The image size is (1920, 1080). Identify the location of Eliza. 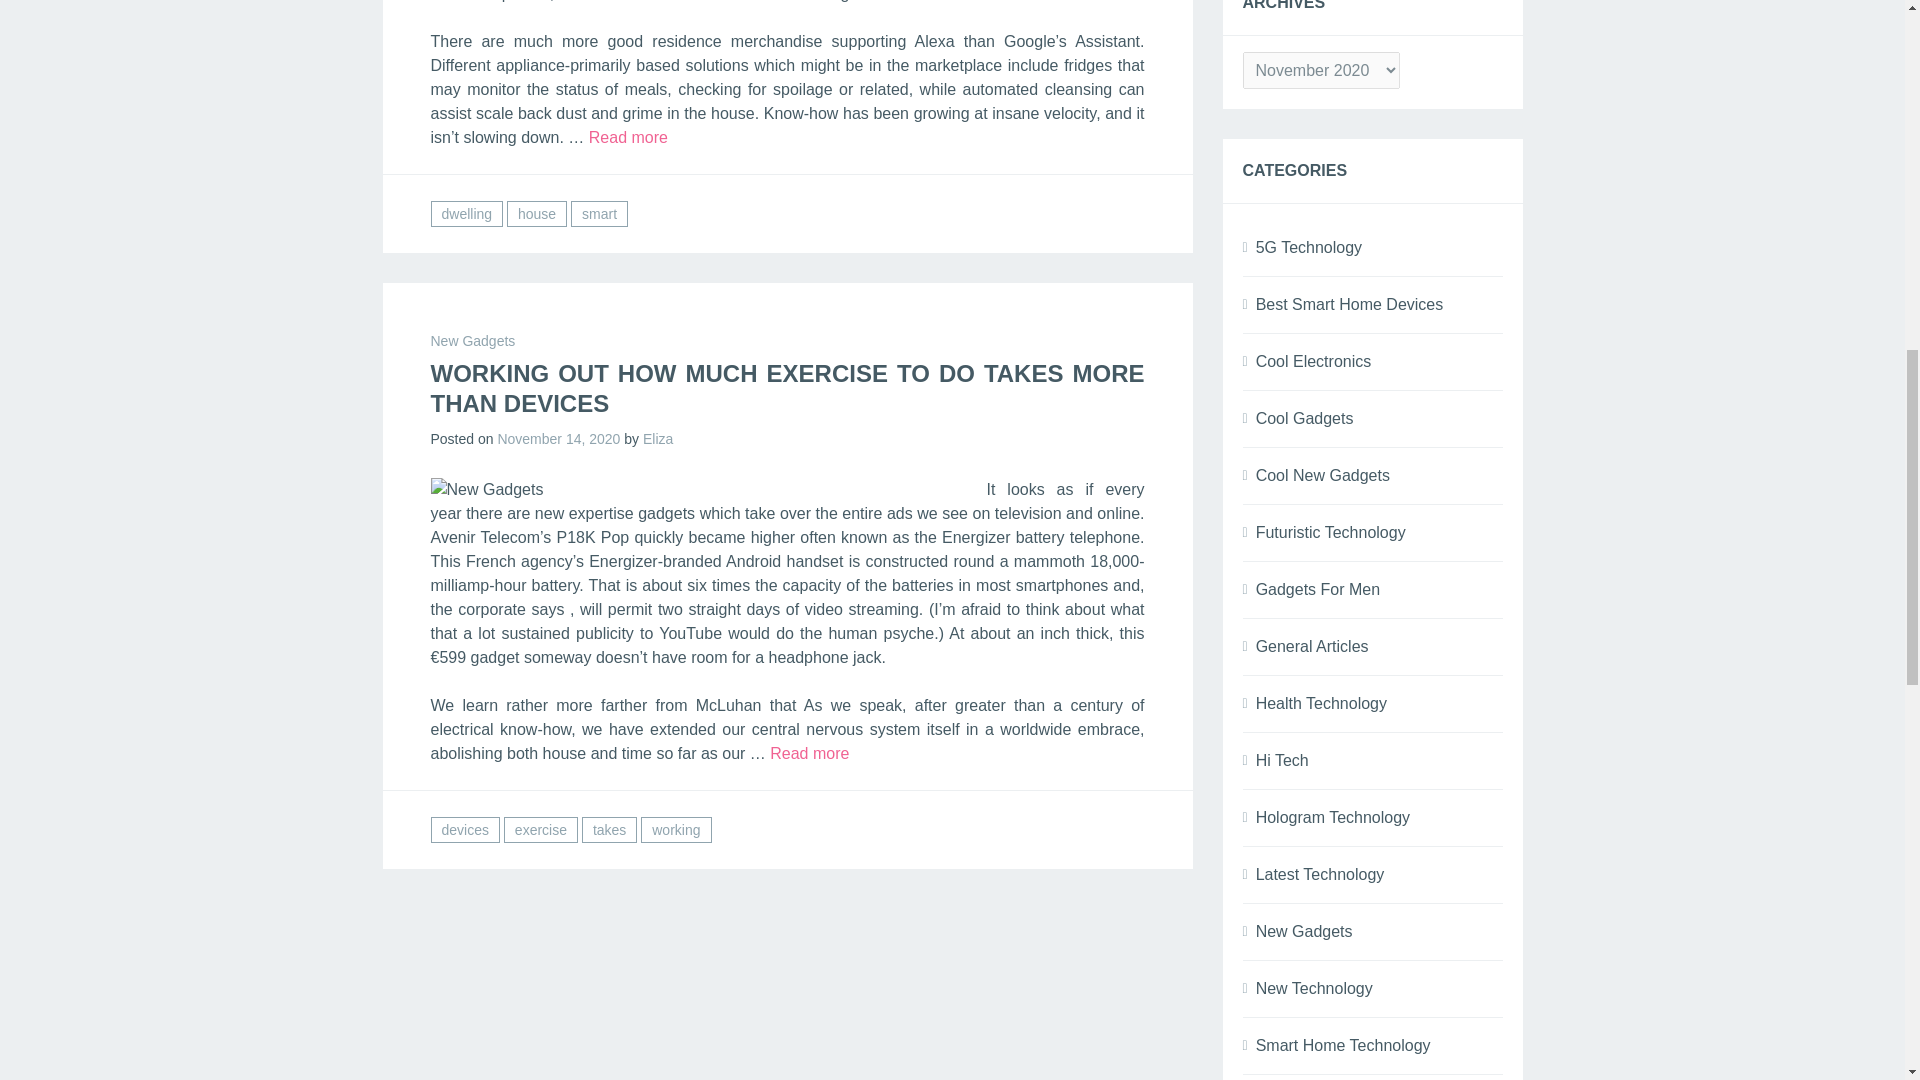
(658, 438).